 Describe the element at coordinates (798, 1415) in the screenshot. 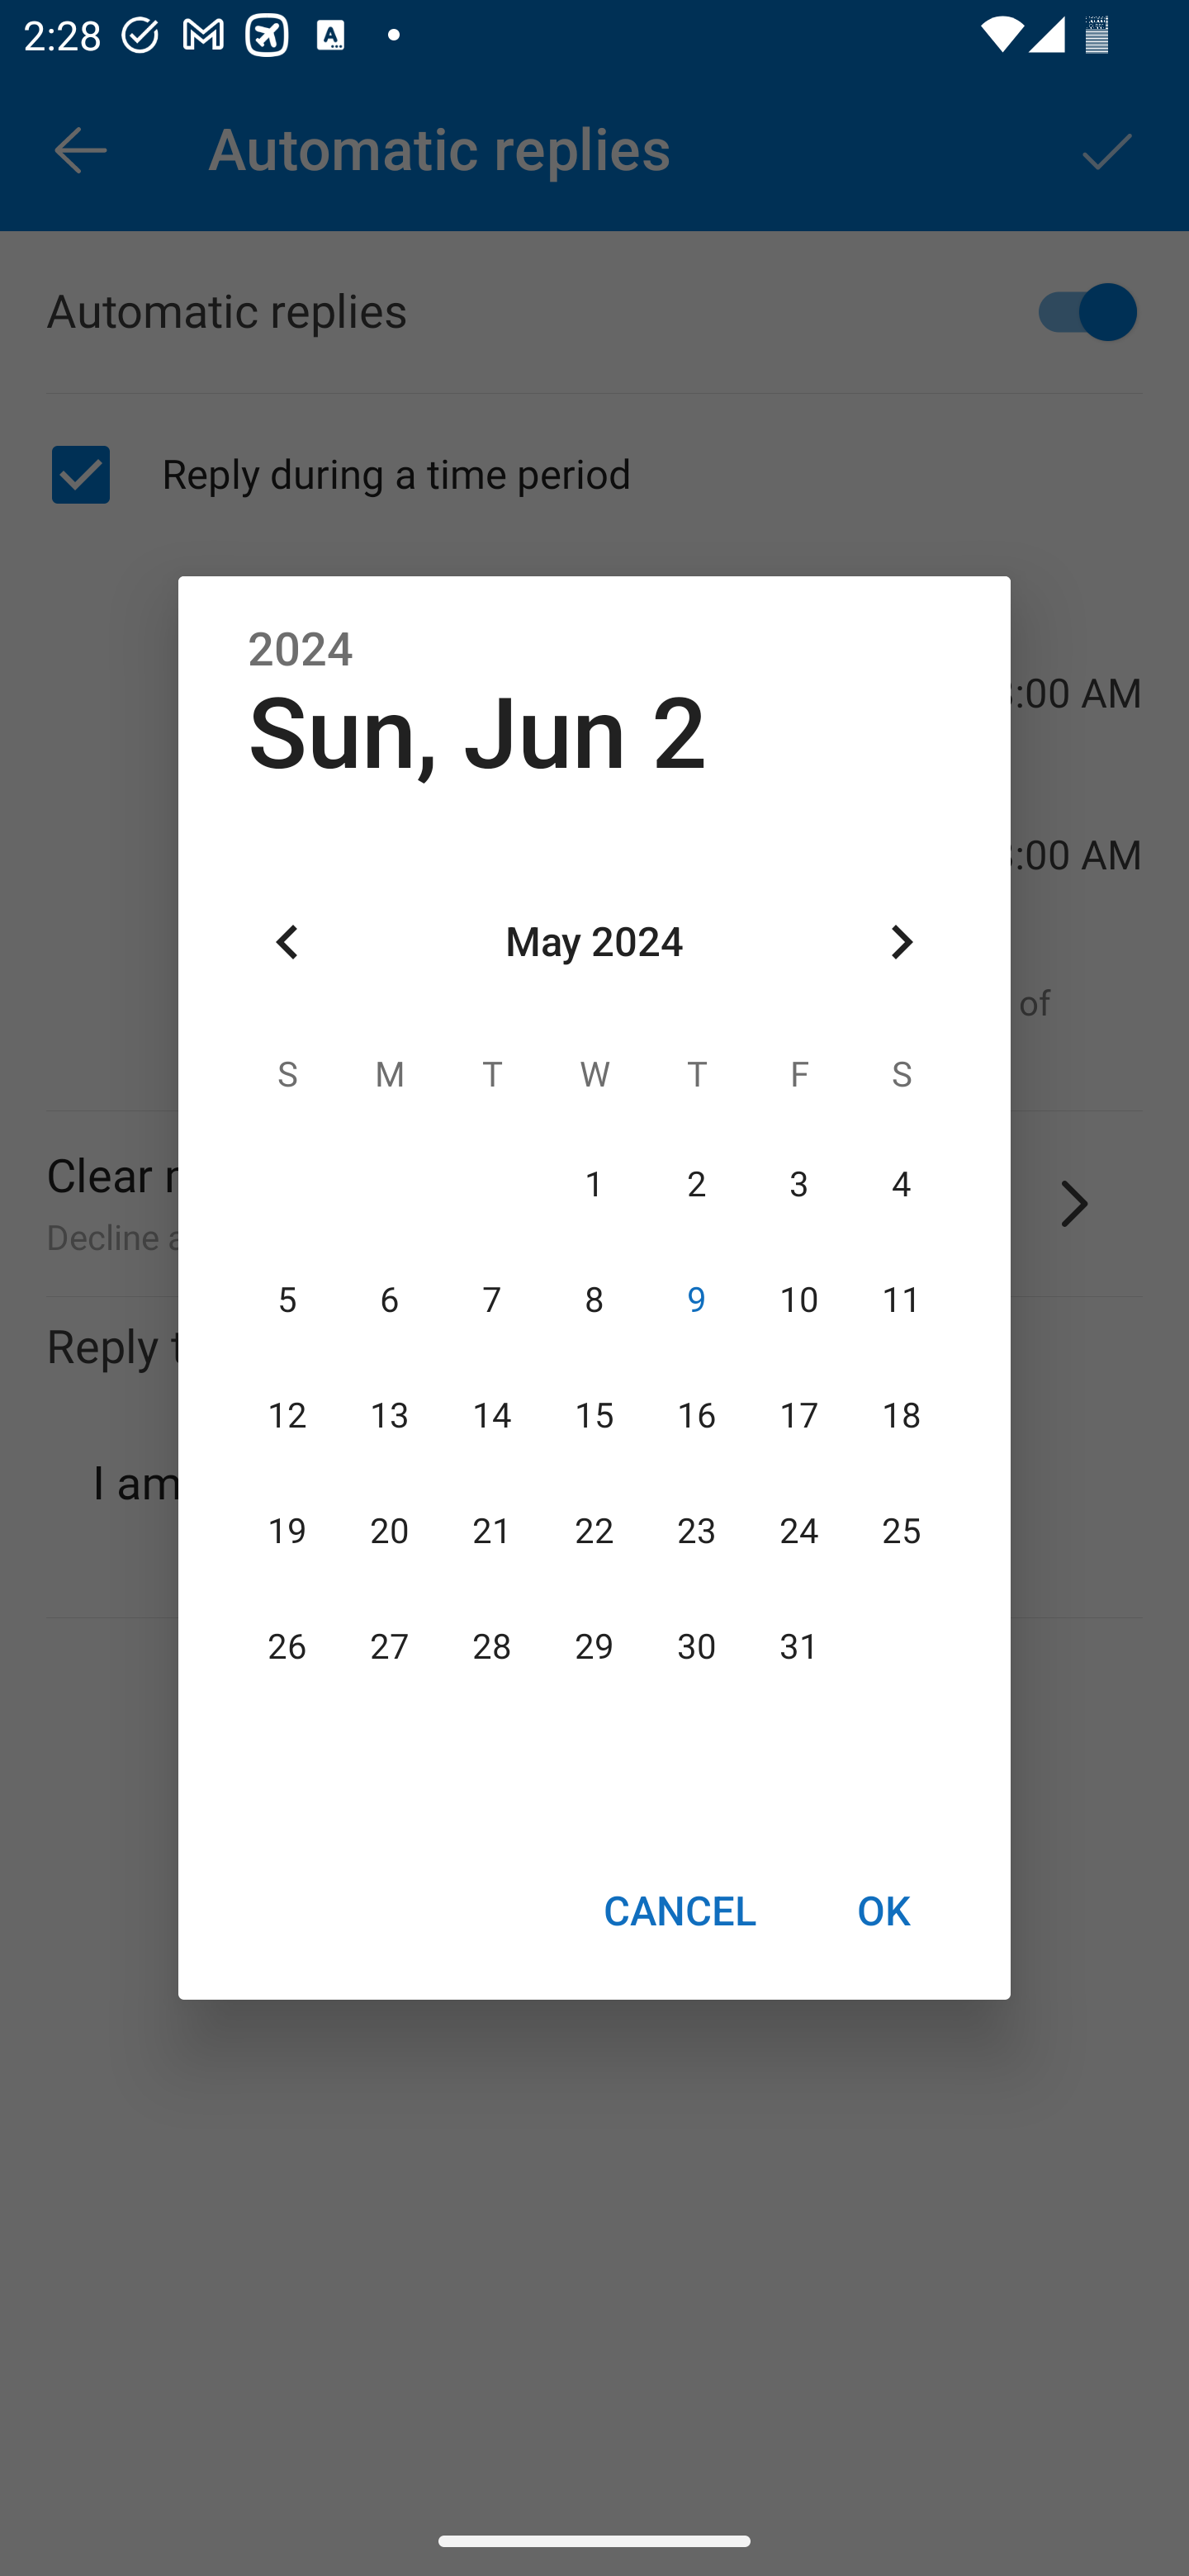

I see `17 17 May 2024` at that location.